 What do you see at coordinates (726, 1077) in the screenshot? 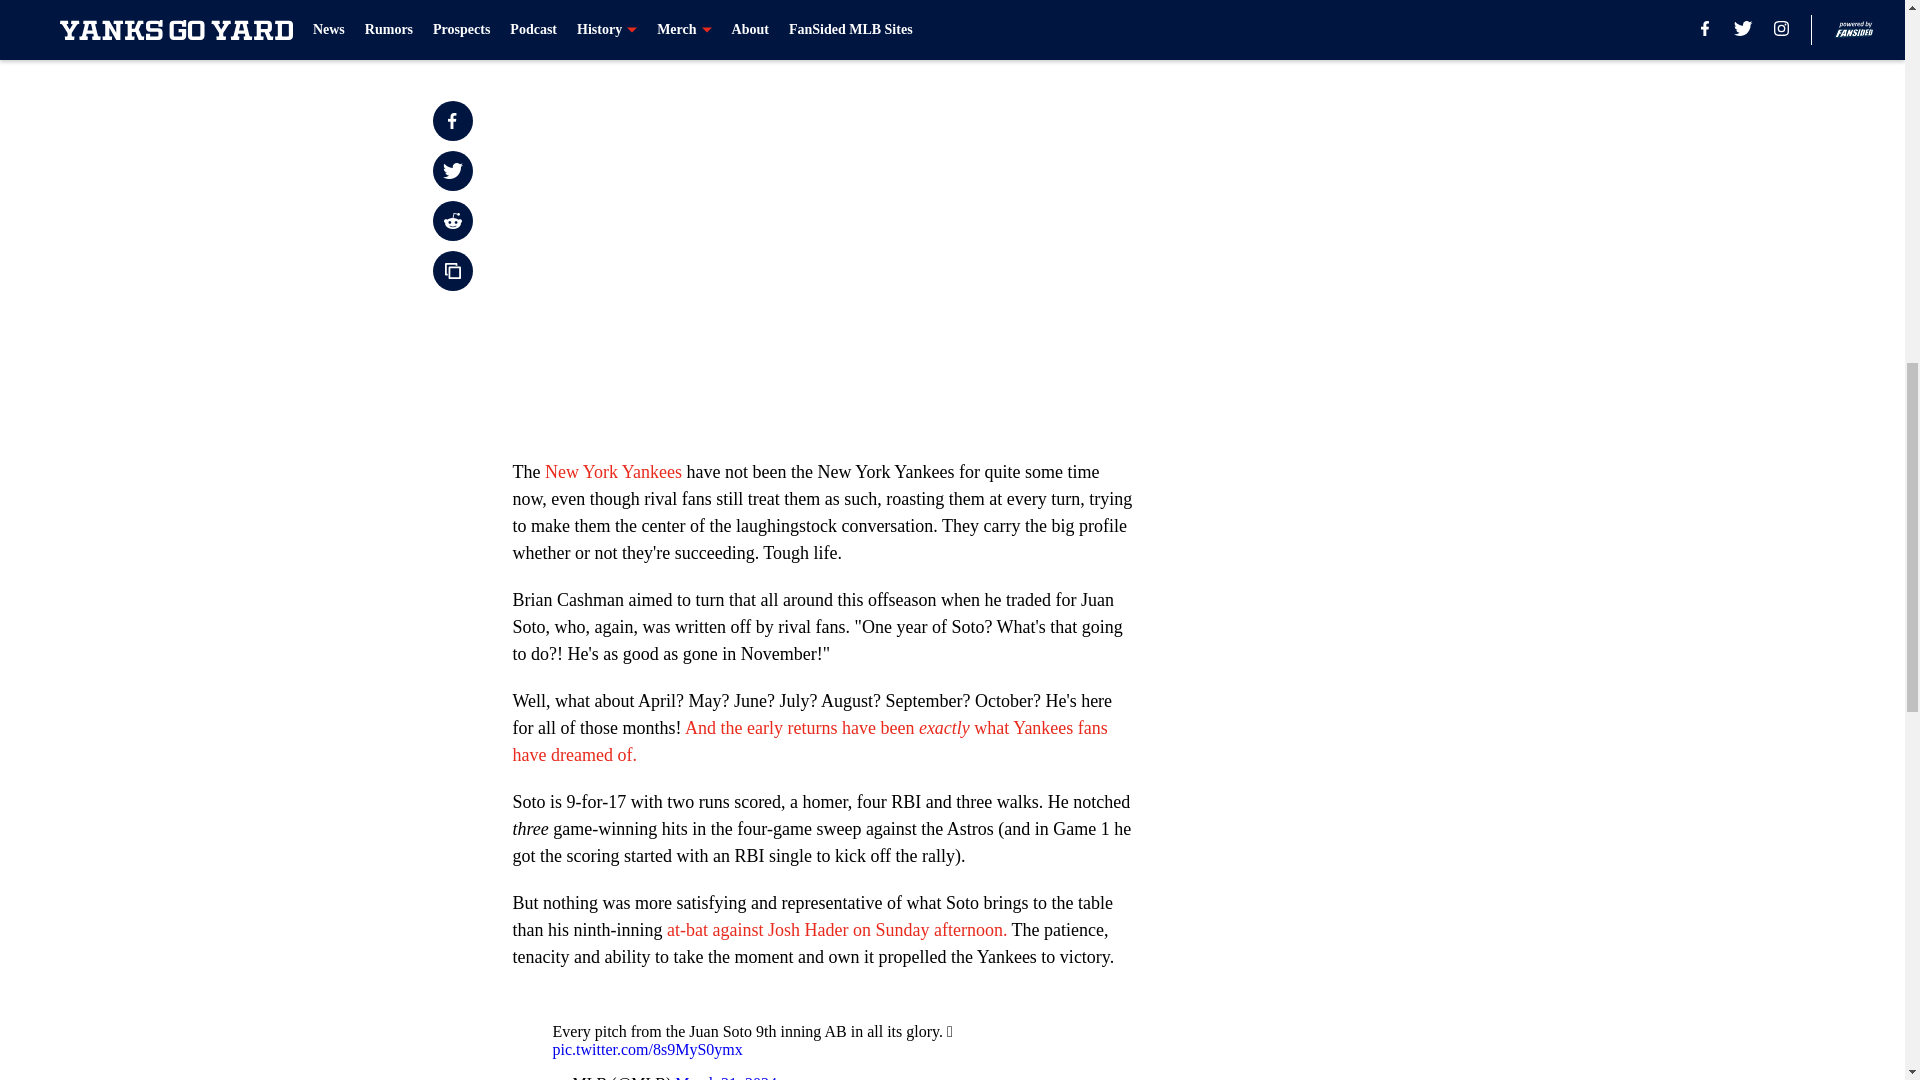
I see `March 31, 2024` at bounding box center [726, 1077].